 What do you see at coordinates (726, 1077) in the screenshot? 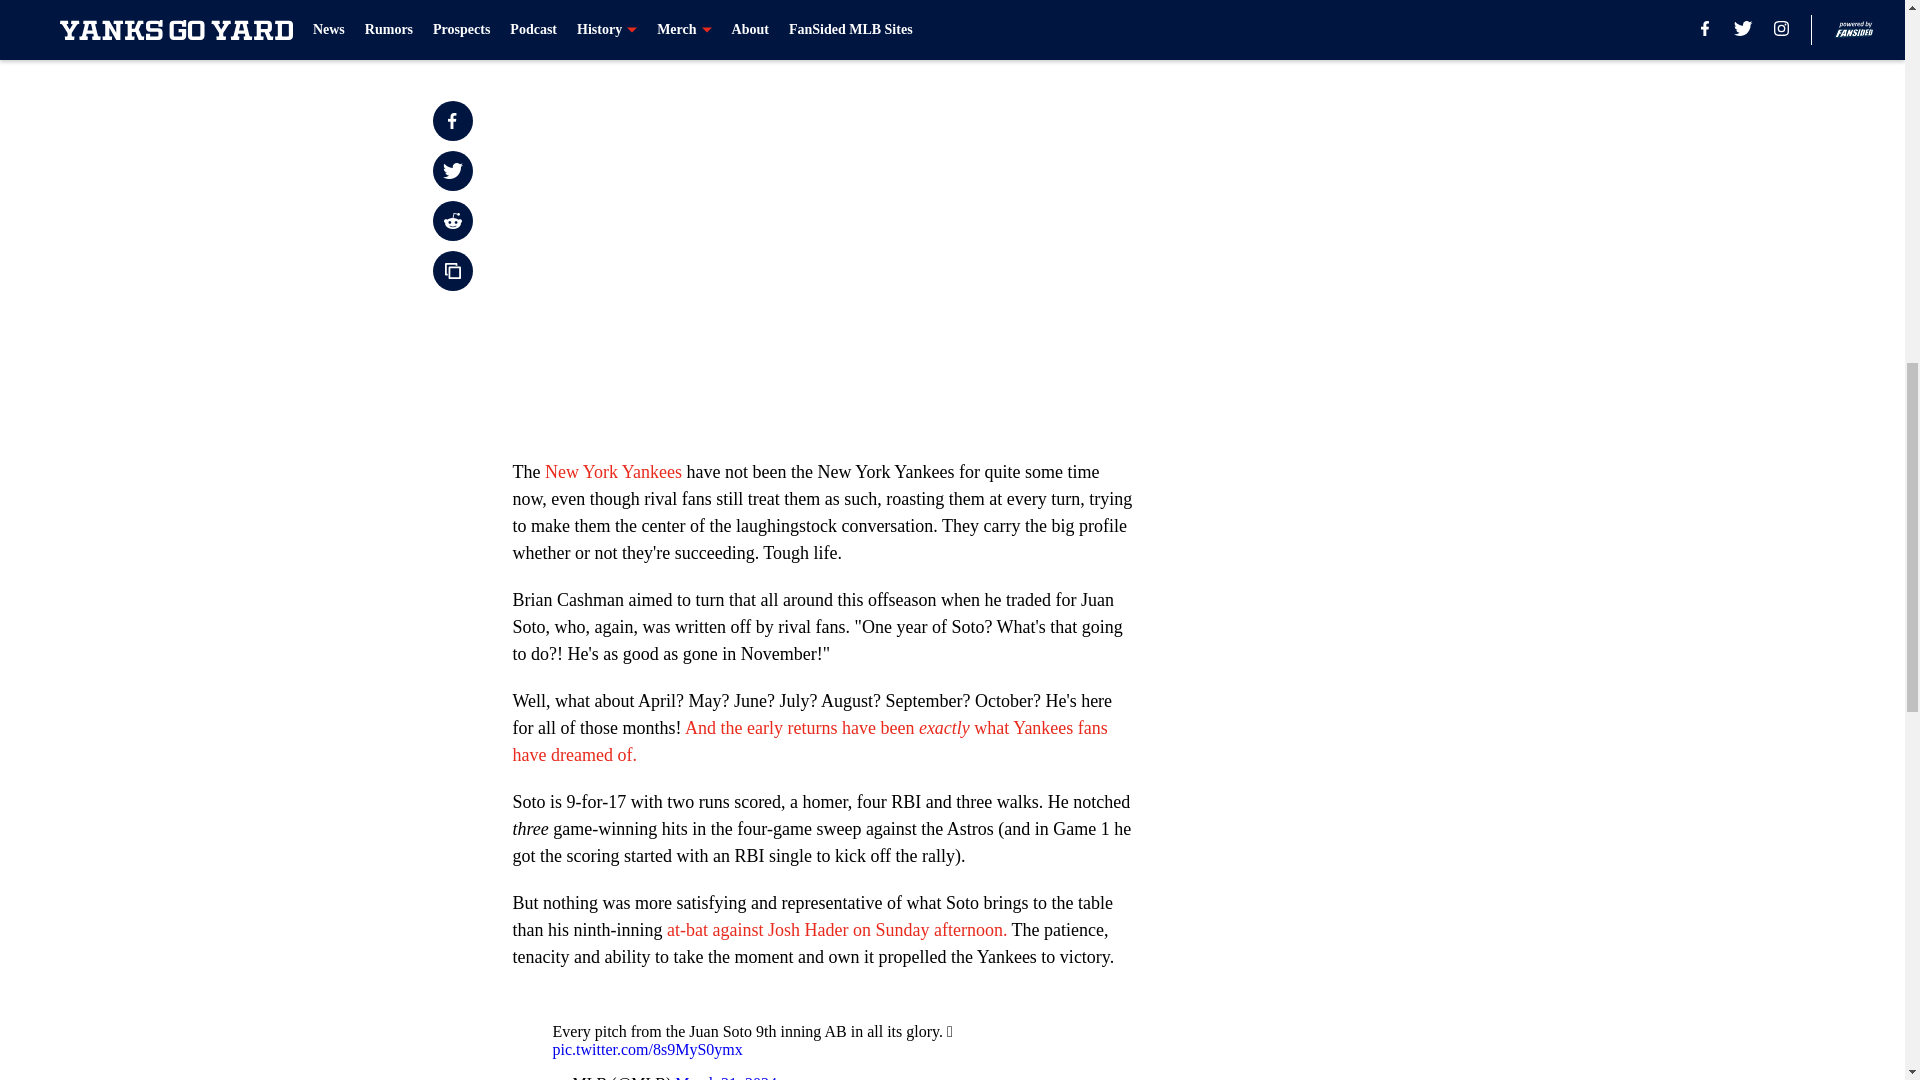
I see `March 31, 2024` at bounding box center [726, 1077].